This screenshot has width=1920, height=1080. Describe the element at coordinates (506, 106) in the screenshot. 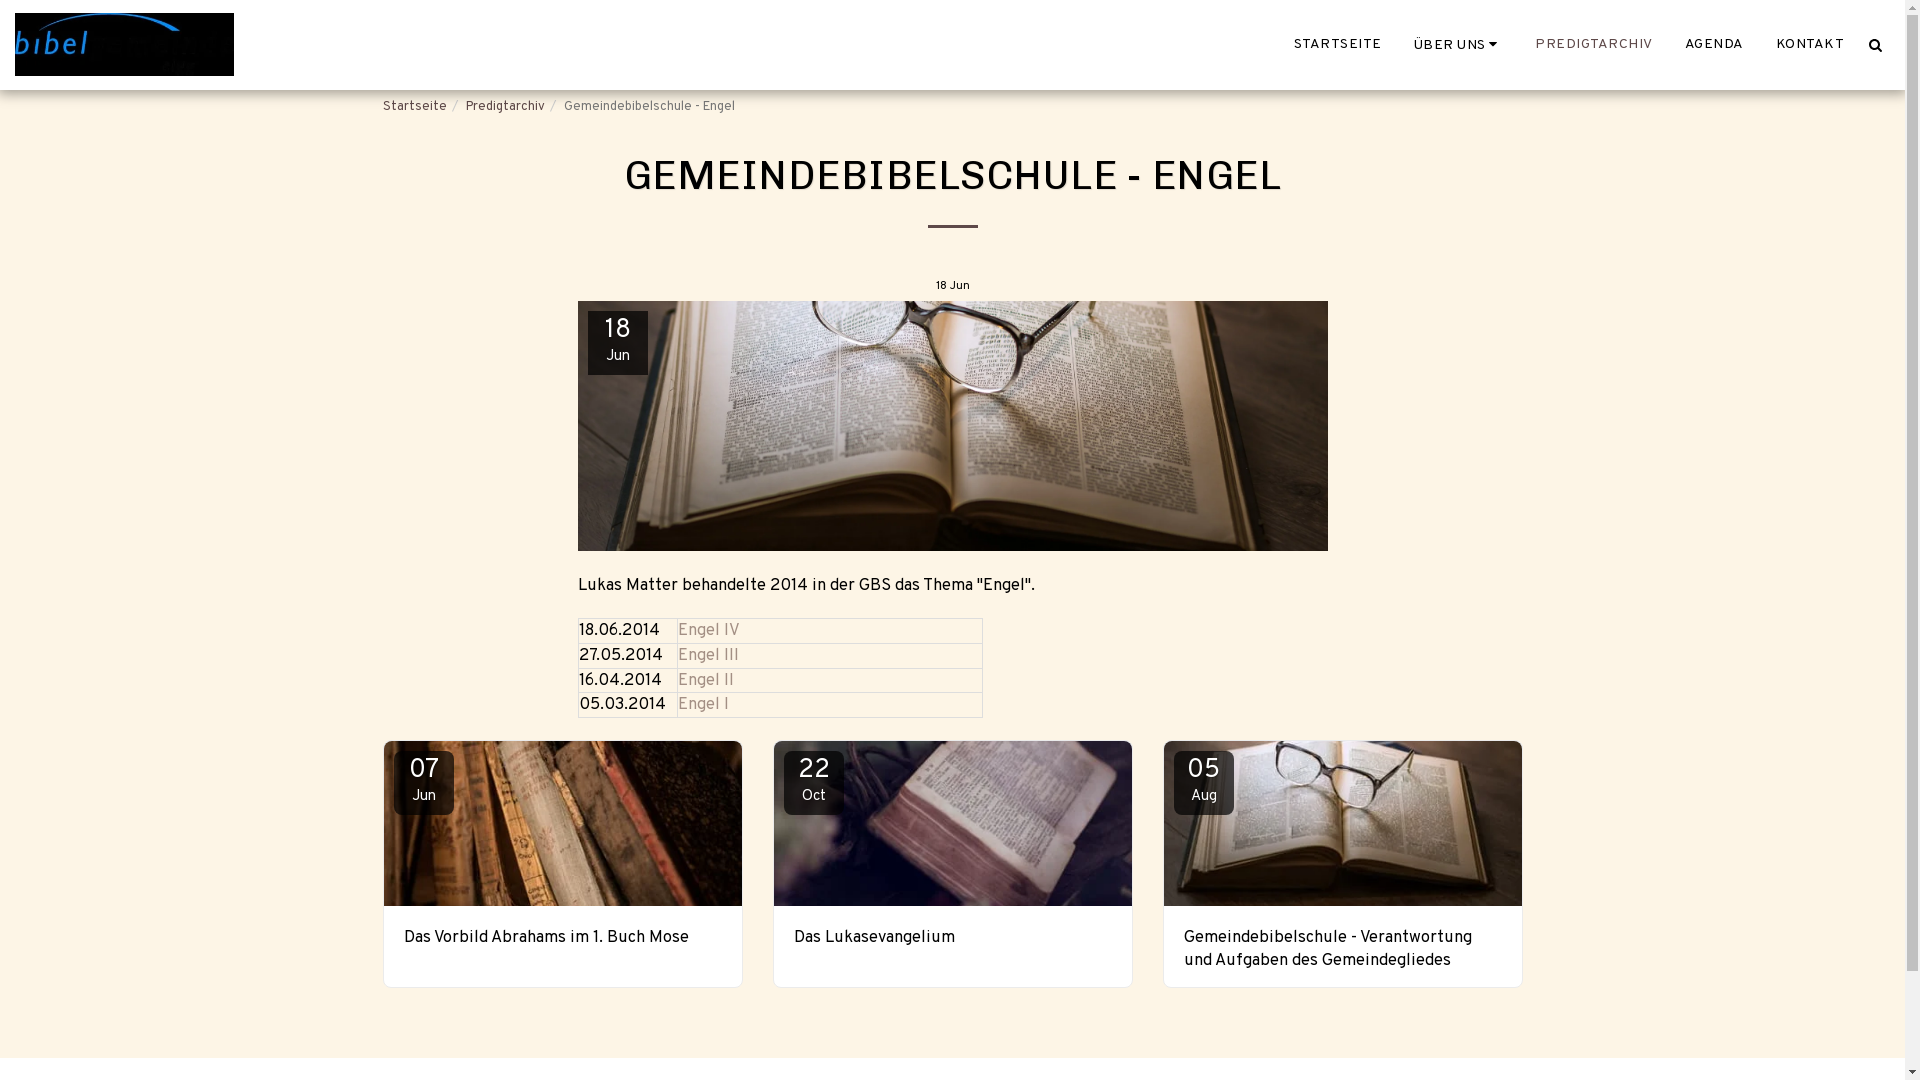

I see `Predigtarchiv` at that location.